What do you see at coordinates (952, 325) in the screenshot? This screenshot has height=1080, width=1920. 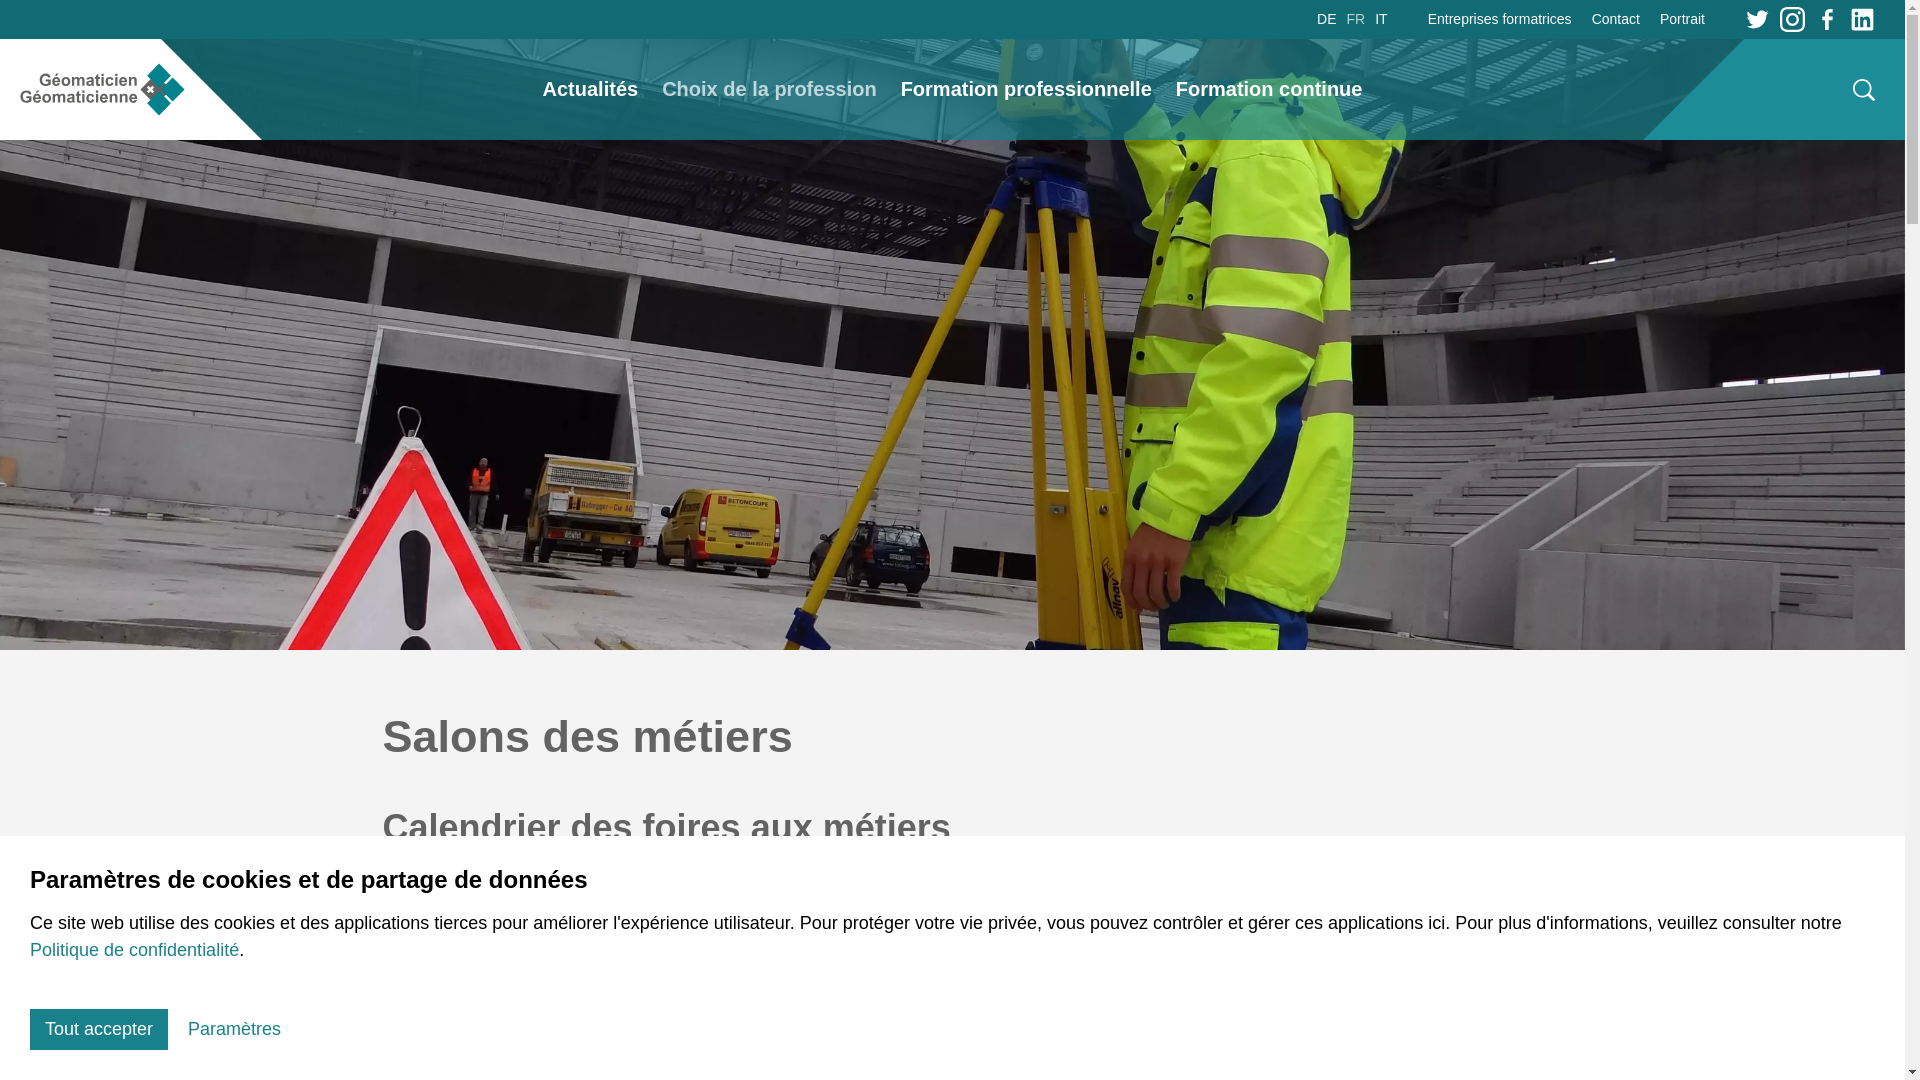 I see `[Translate to FR:] ` at bounding box center [952, 325].